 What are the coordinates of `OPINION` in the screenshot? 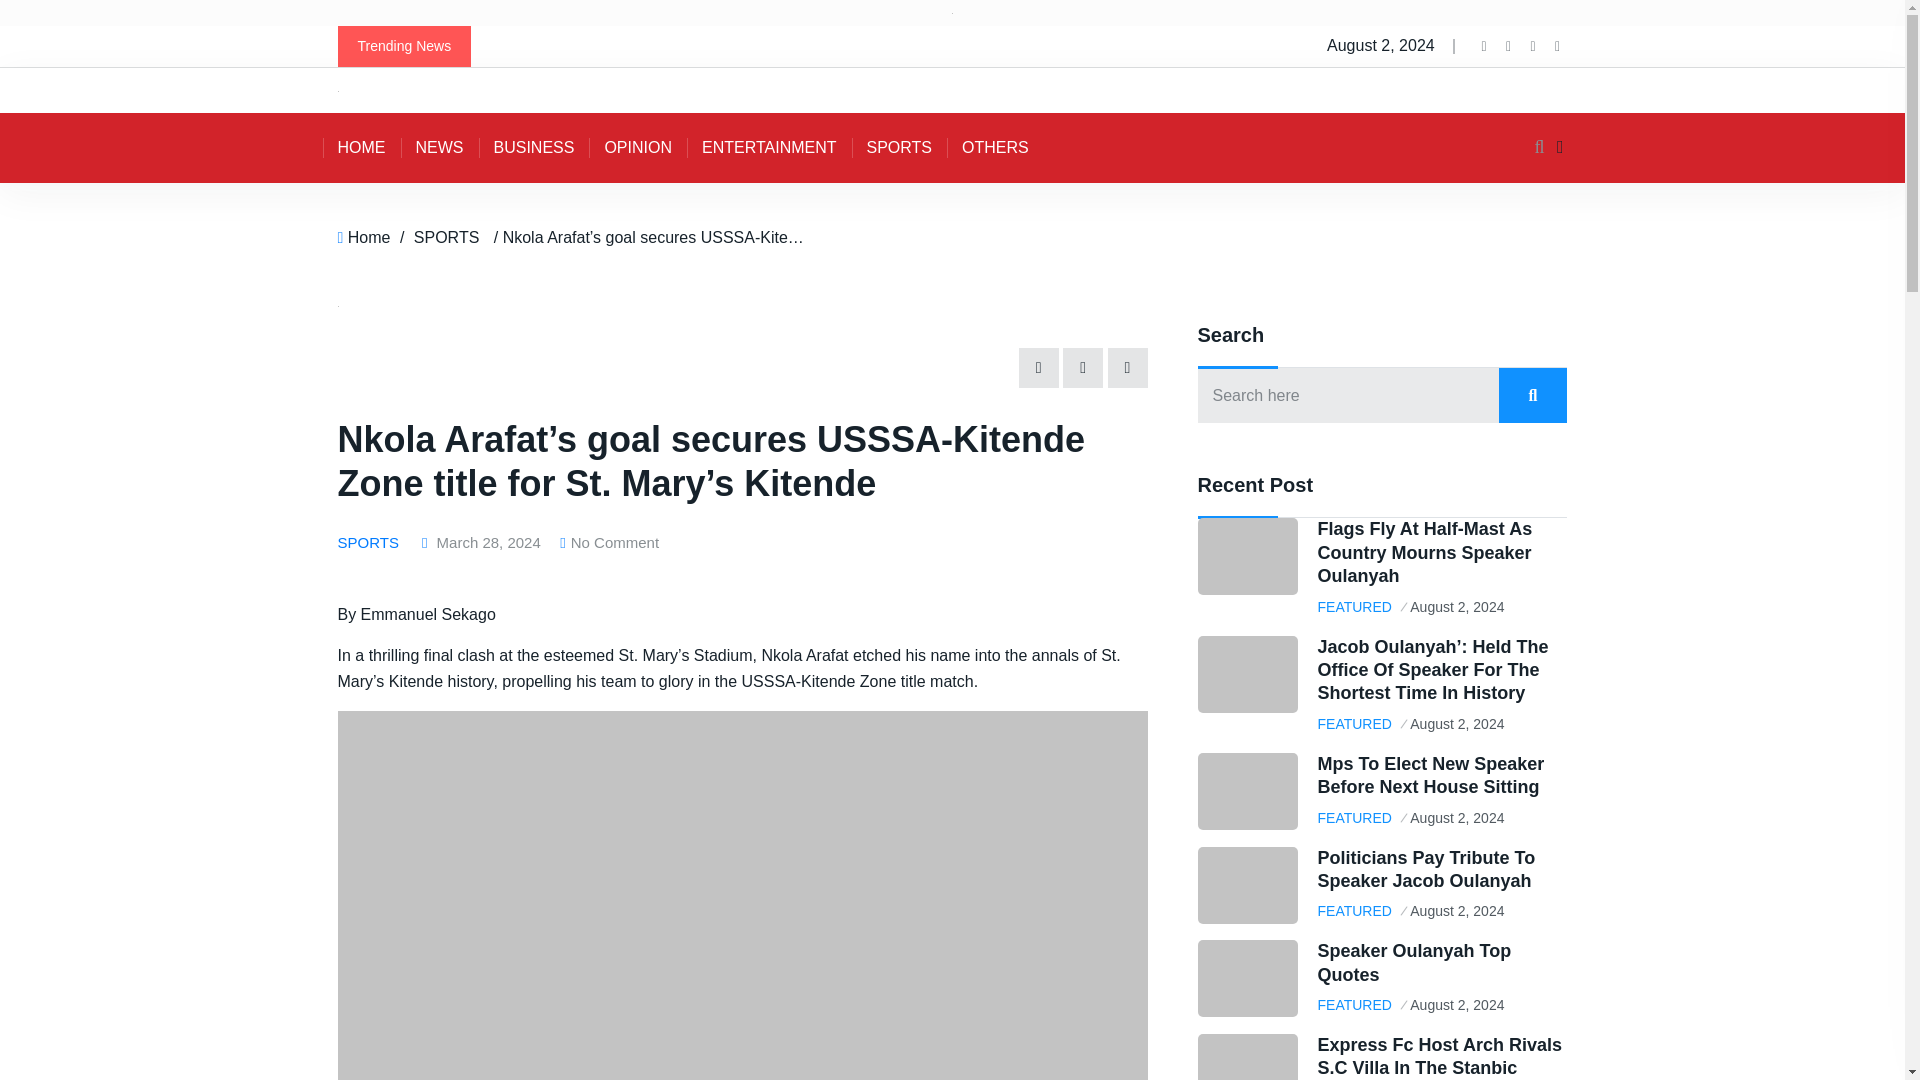 It's located at (638, 148).